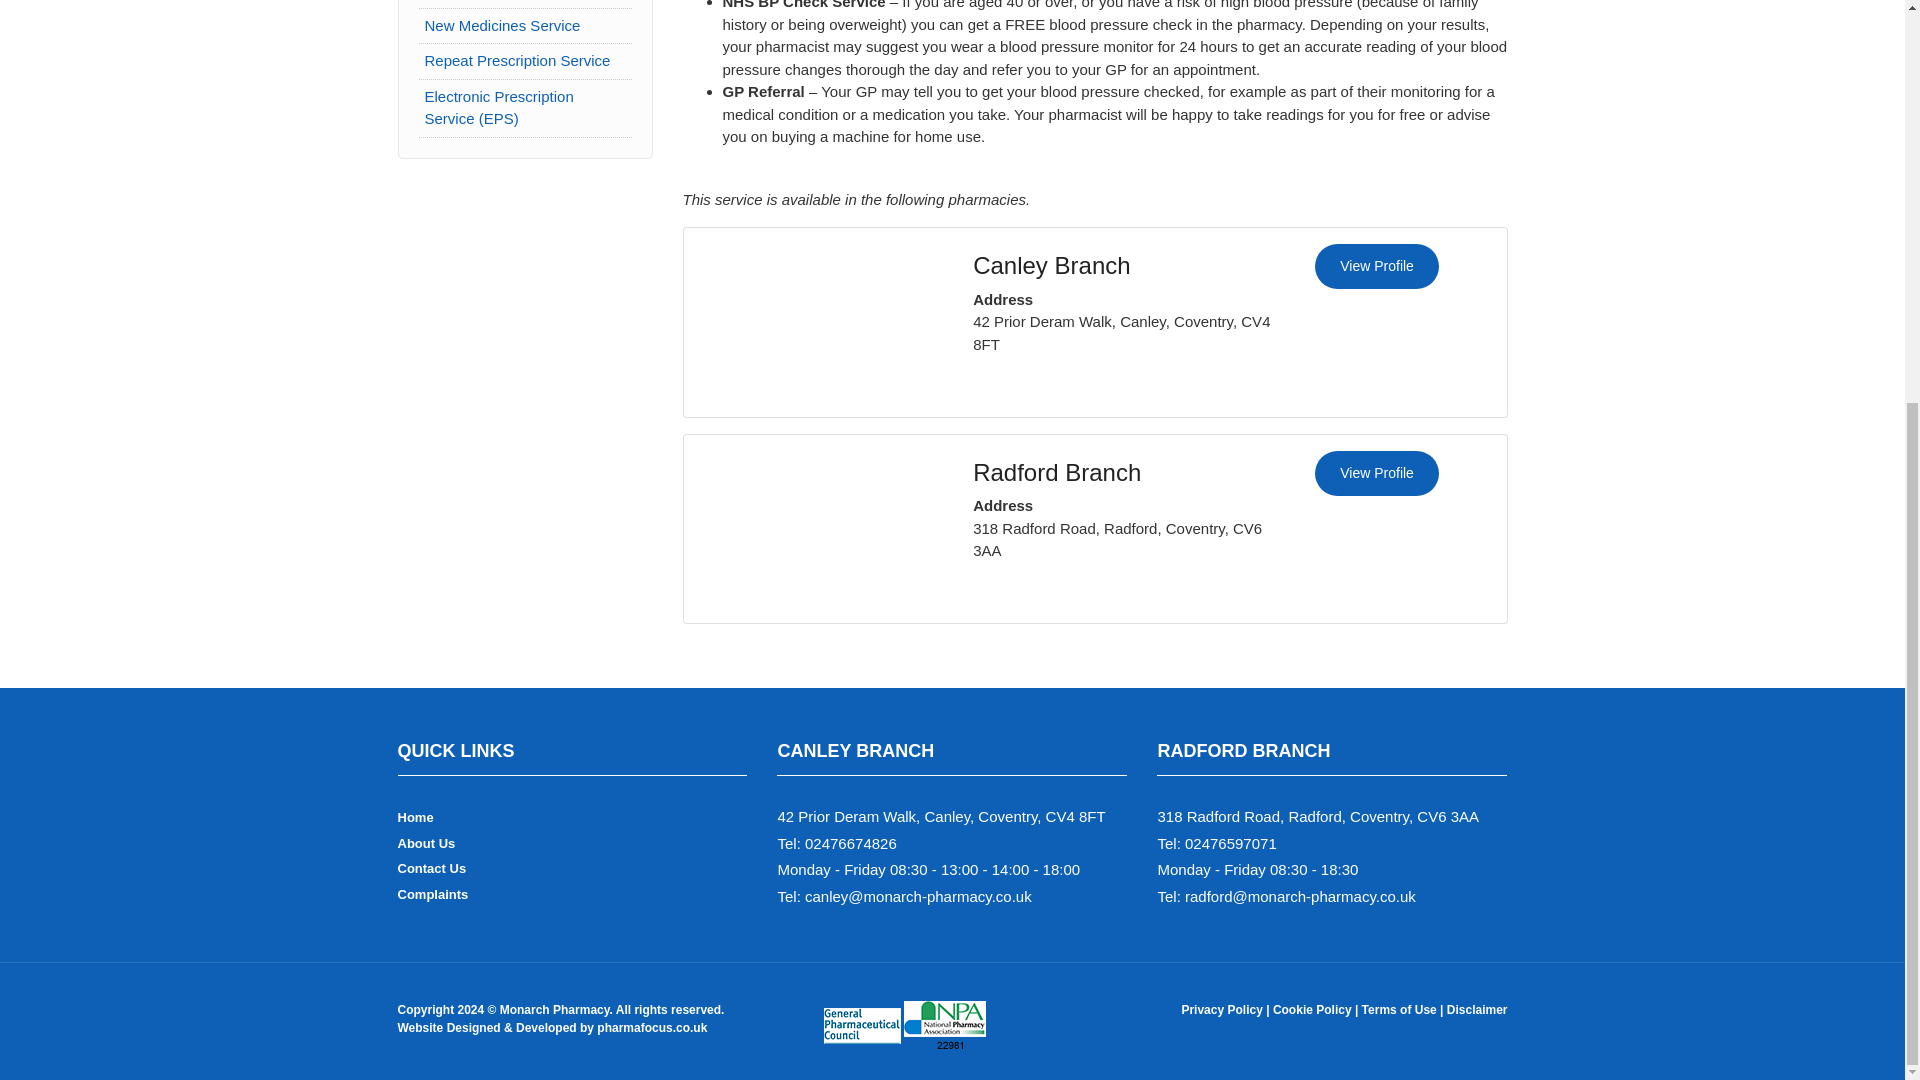 The height and width of the screenshot is (1080, 1920). Describe the element at coordinates (415, 818) in the screenshot. I see `Home` at that location.